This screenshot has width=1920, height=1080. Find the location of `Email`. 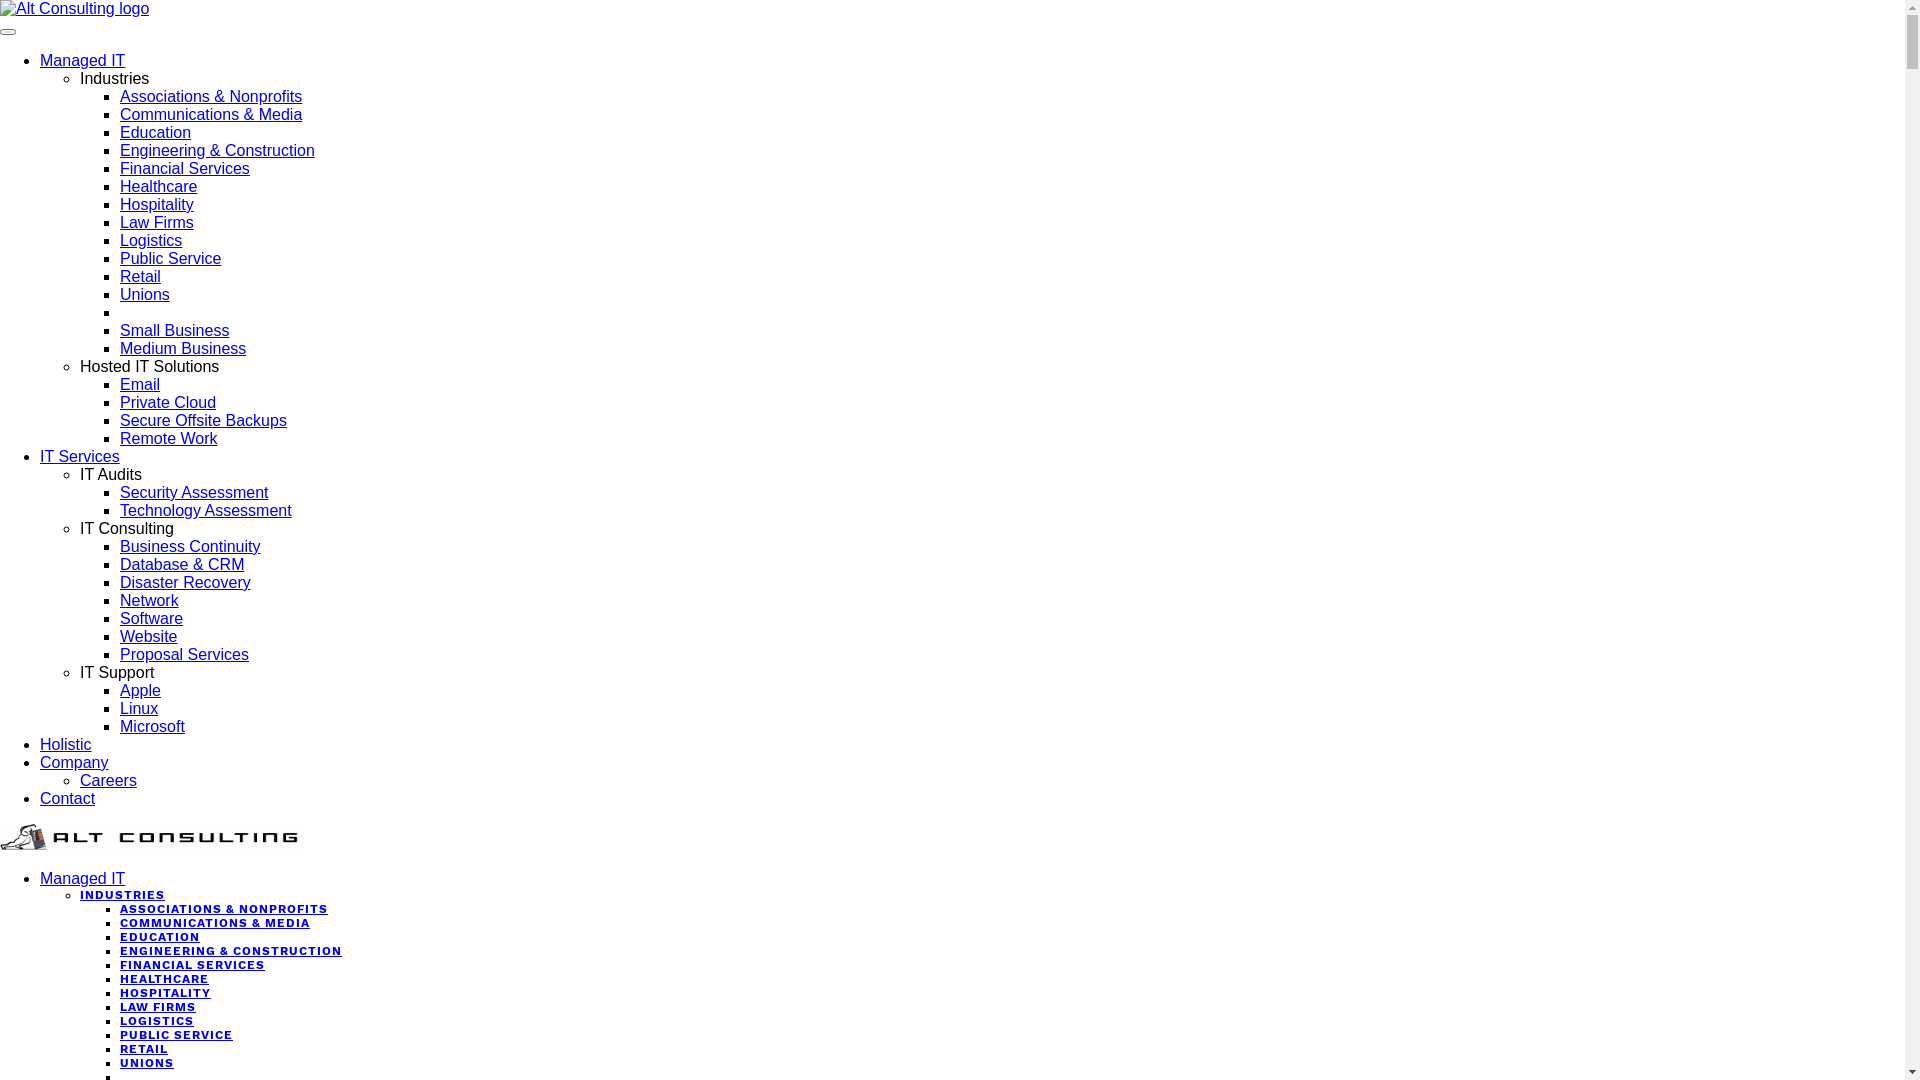

Email is located at coordinates (140, 384).